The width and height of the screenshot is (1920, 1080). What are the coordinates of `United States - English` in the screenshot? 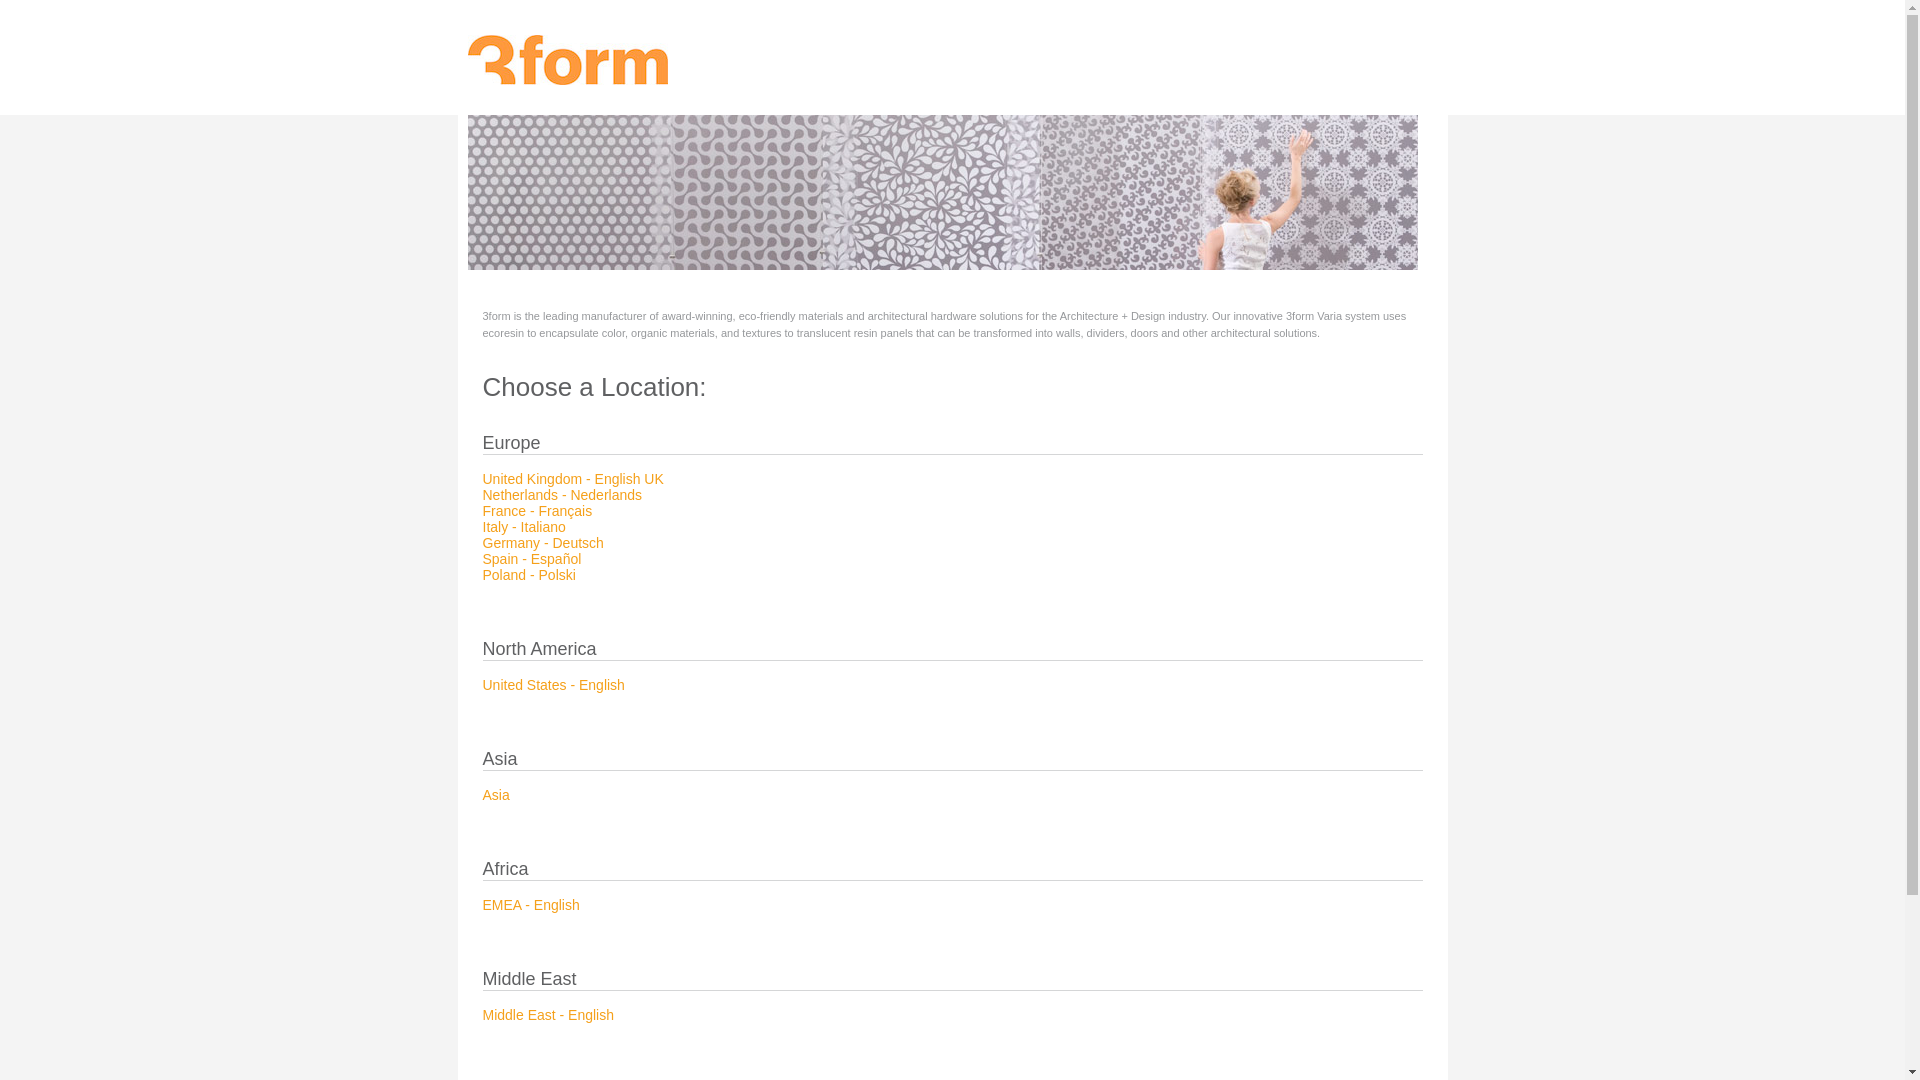 It's located at (553, 685).